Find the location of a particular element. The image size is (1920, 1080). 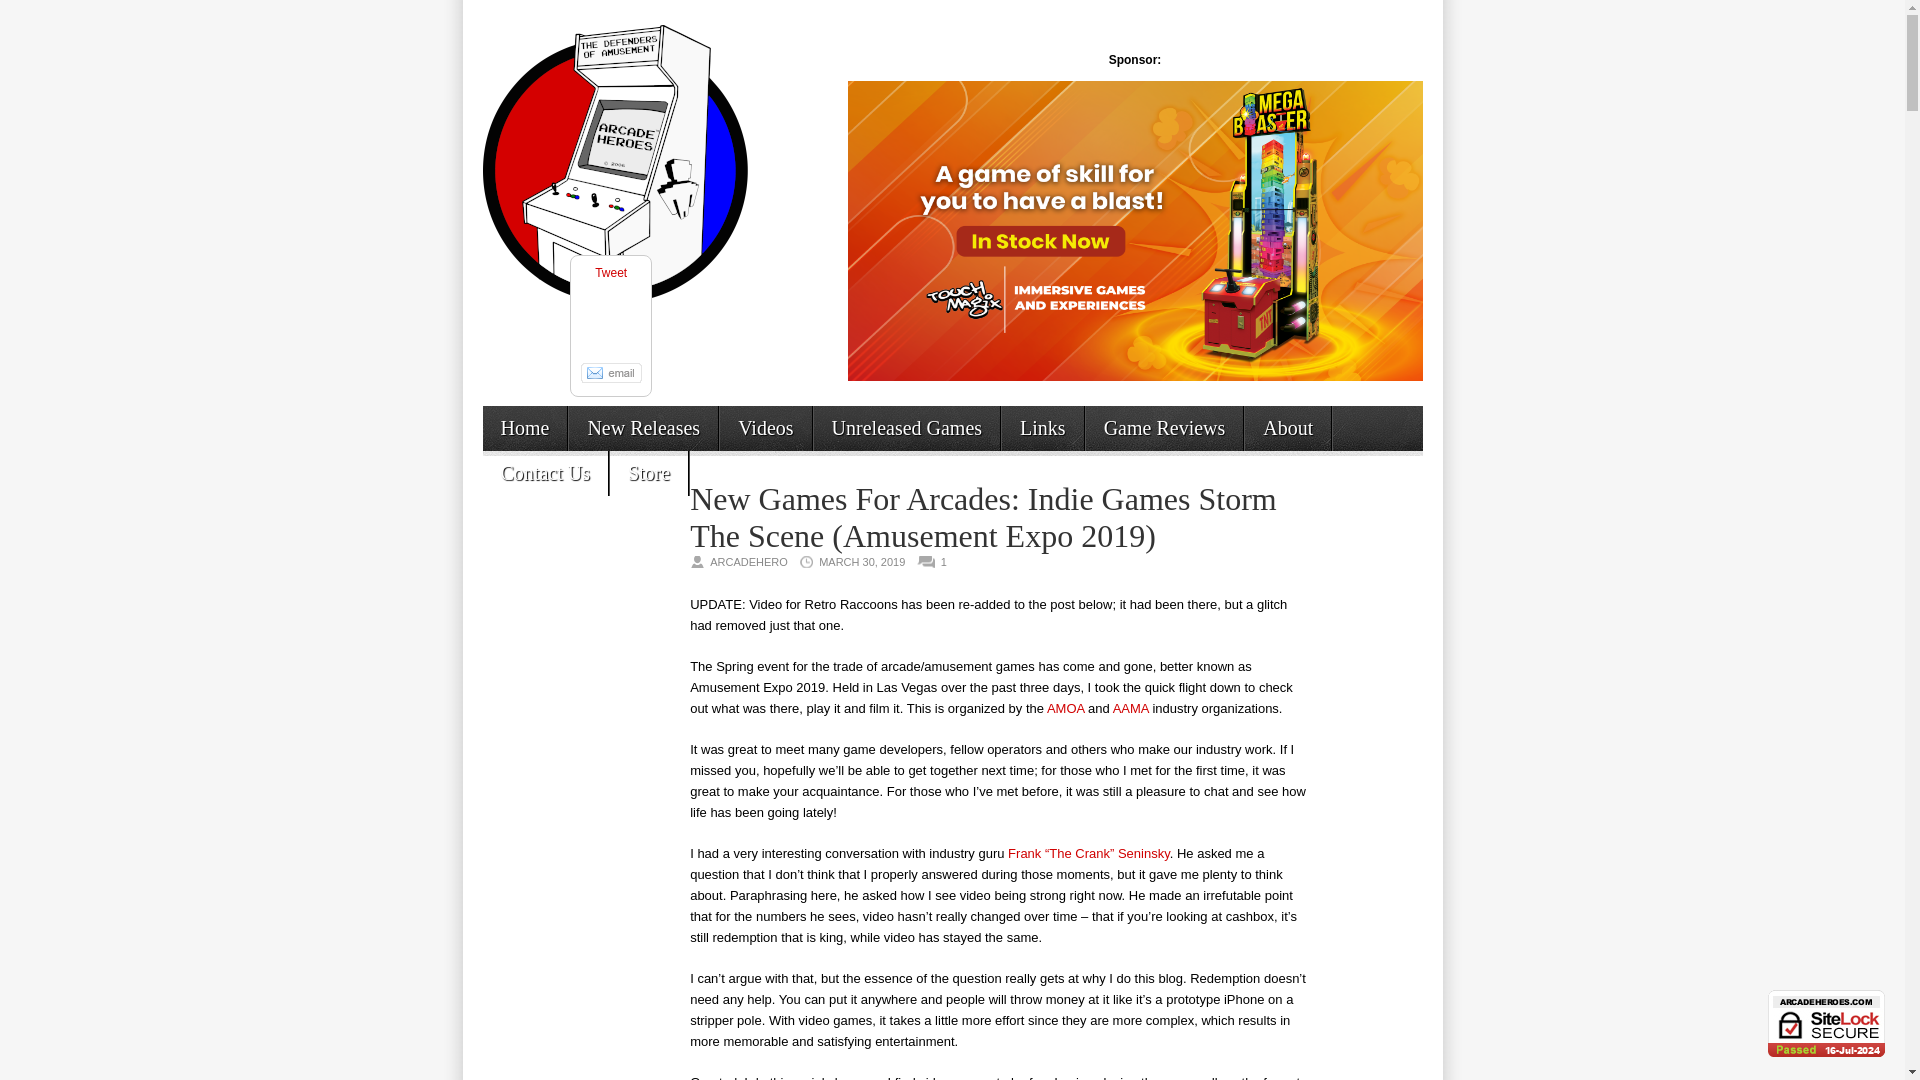

AAMA is located at coordinates (1130, 708).